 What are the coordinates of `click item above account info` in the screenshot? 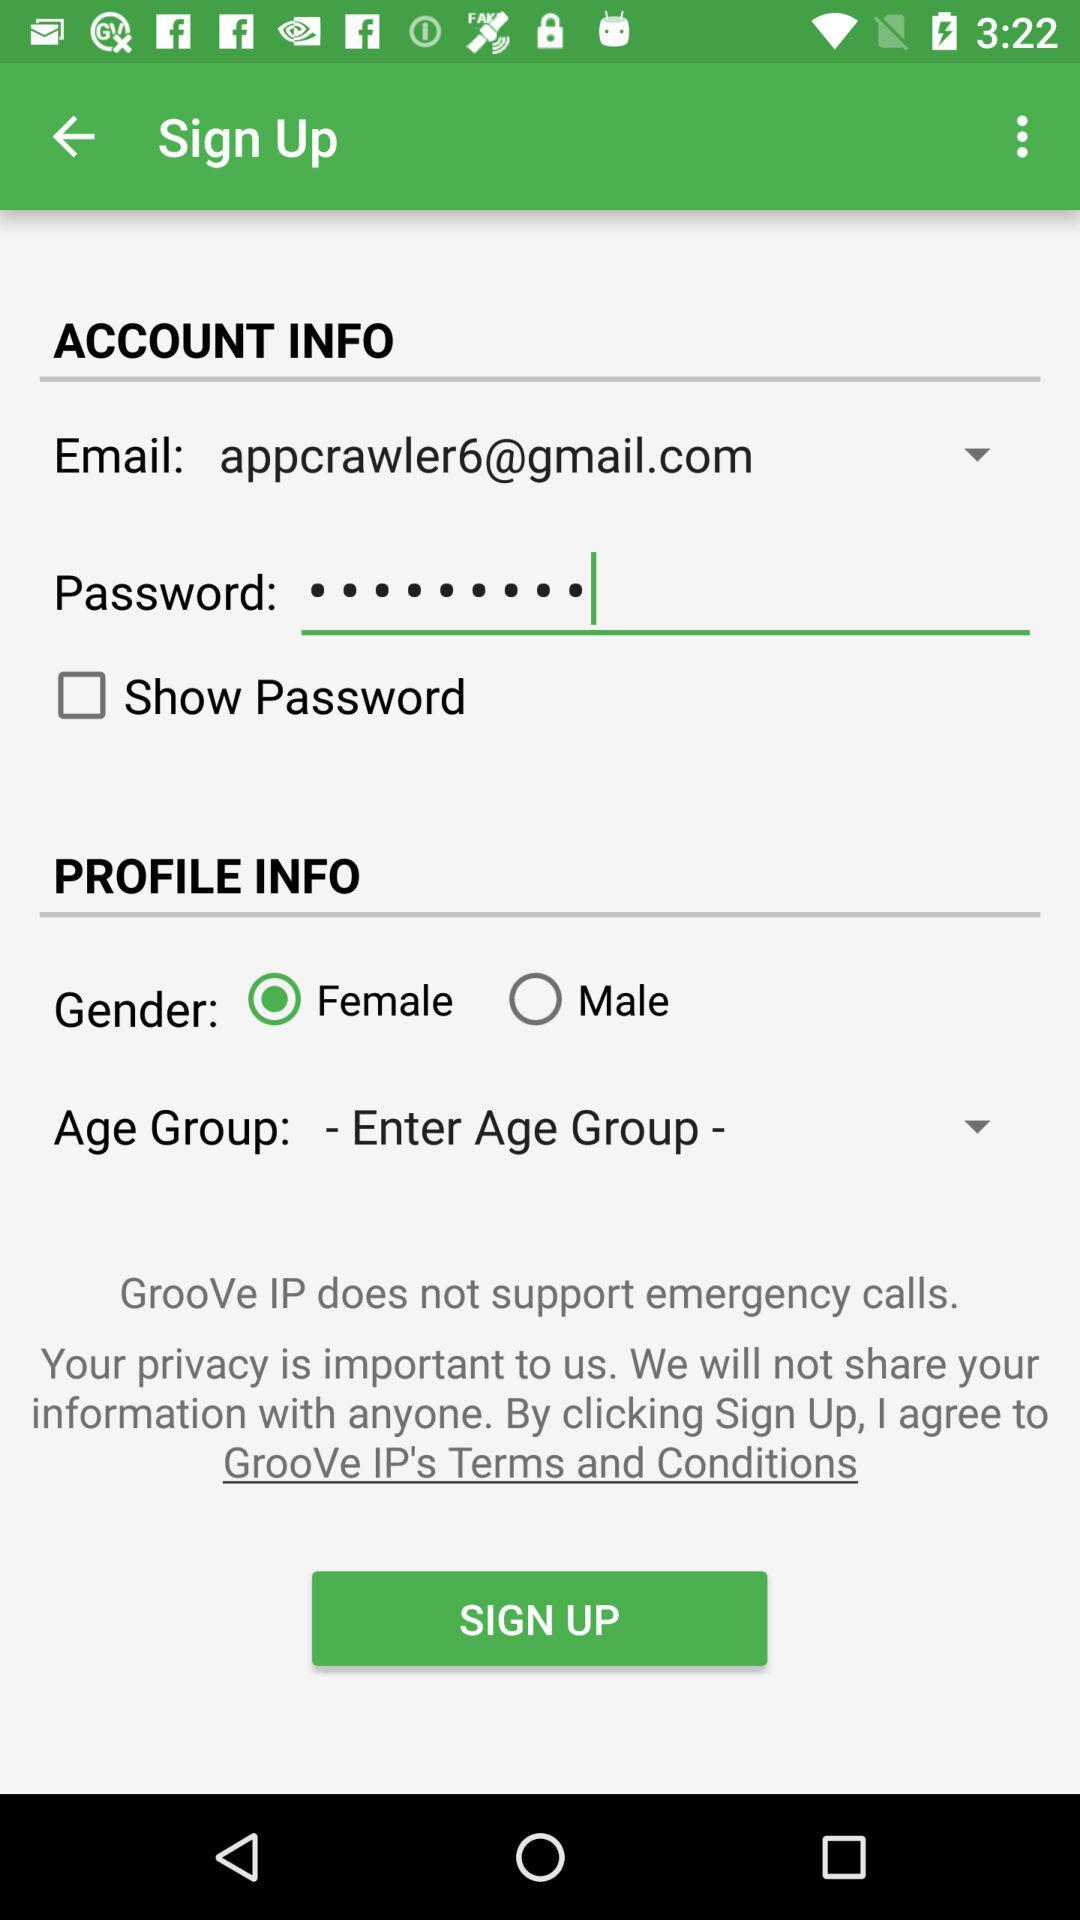 It's located at (73, 136).